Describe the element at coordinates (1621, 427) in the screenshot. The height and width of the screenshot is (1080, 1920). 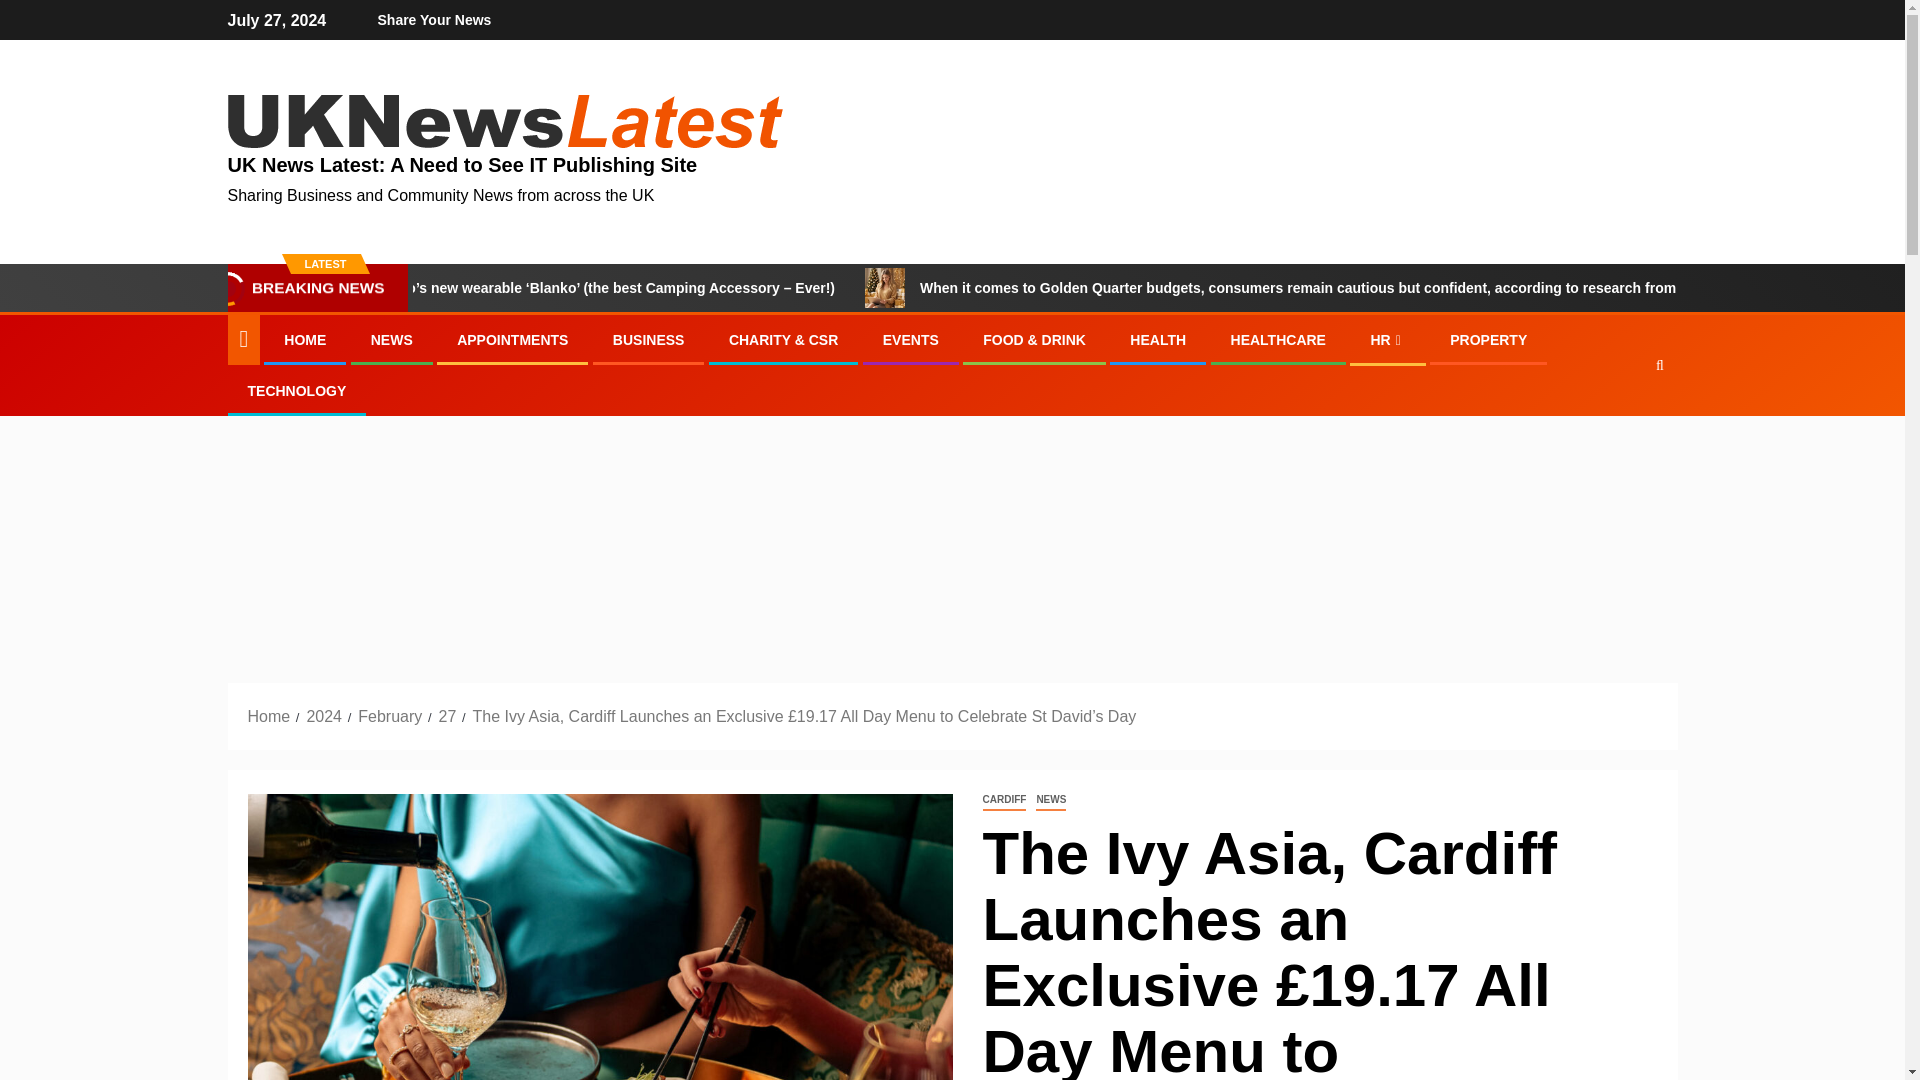
I see `Search` at that location.